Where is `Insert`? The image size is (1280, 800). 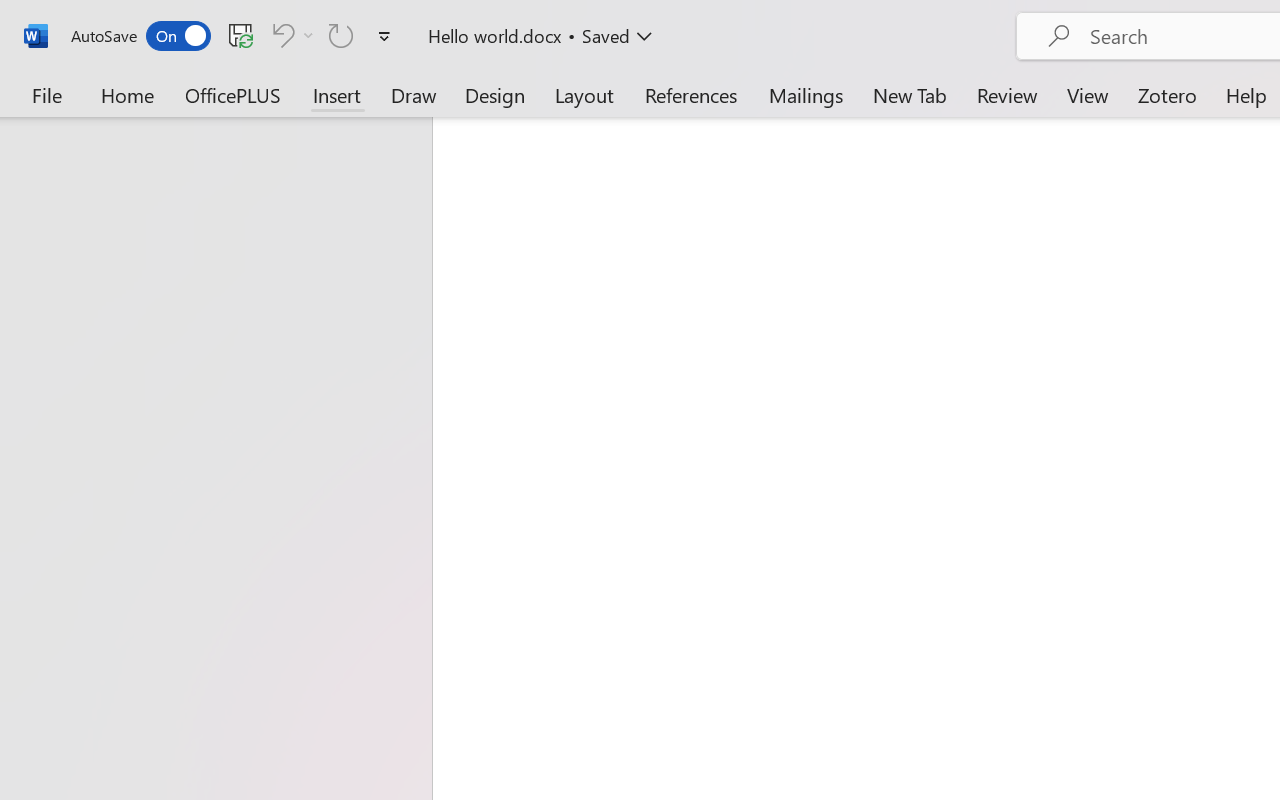 Insert is located at coordinates (338, 94).